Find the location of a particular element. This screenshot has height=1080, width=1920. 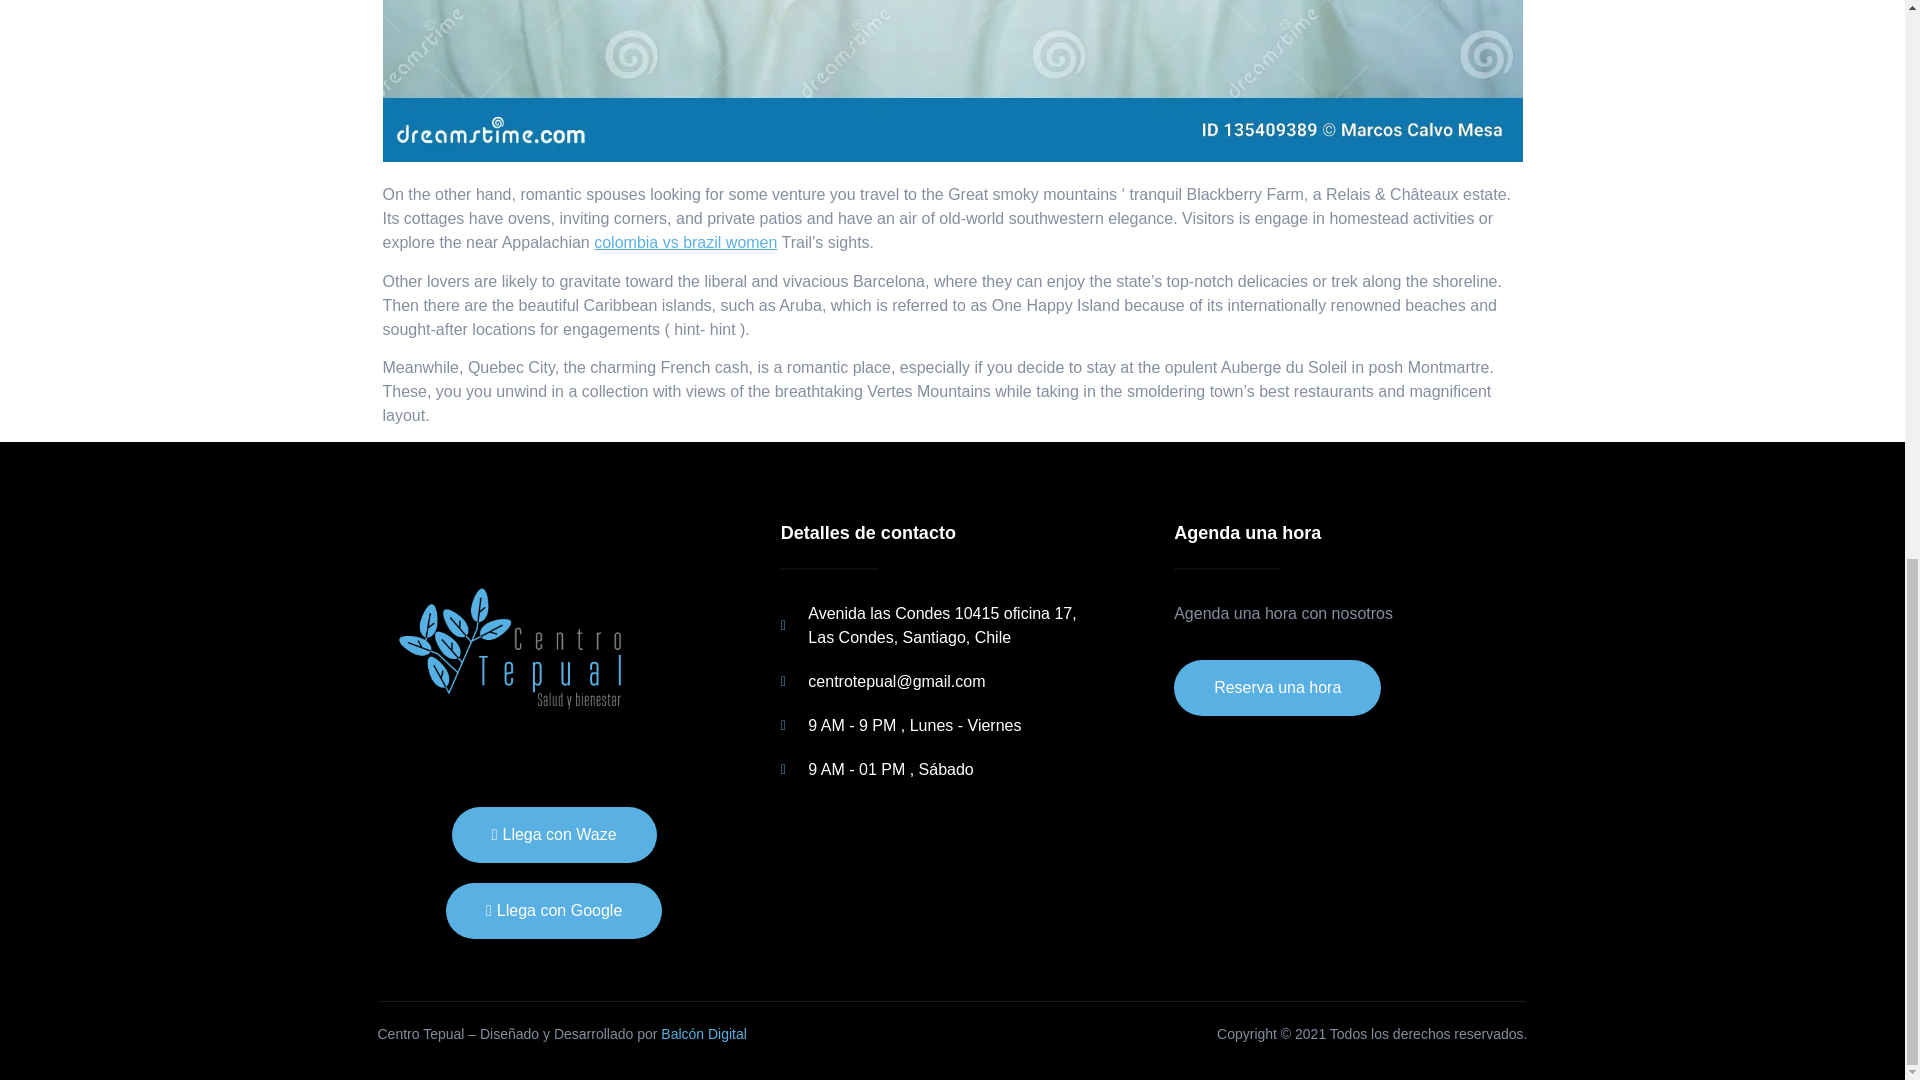

Reserva una hora is located at coordinates (1276, 688).